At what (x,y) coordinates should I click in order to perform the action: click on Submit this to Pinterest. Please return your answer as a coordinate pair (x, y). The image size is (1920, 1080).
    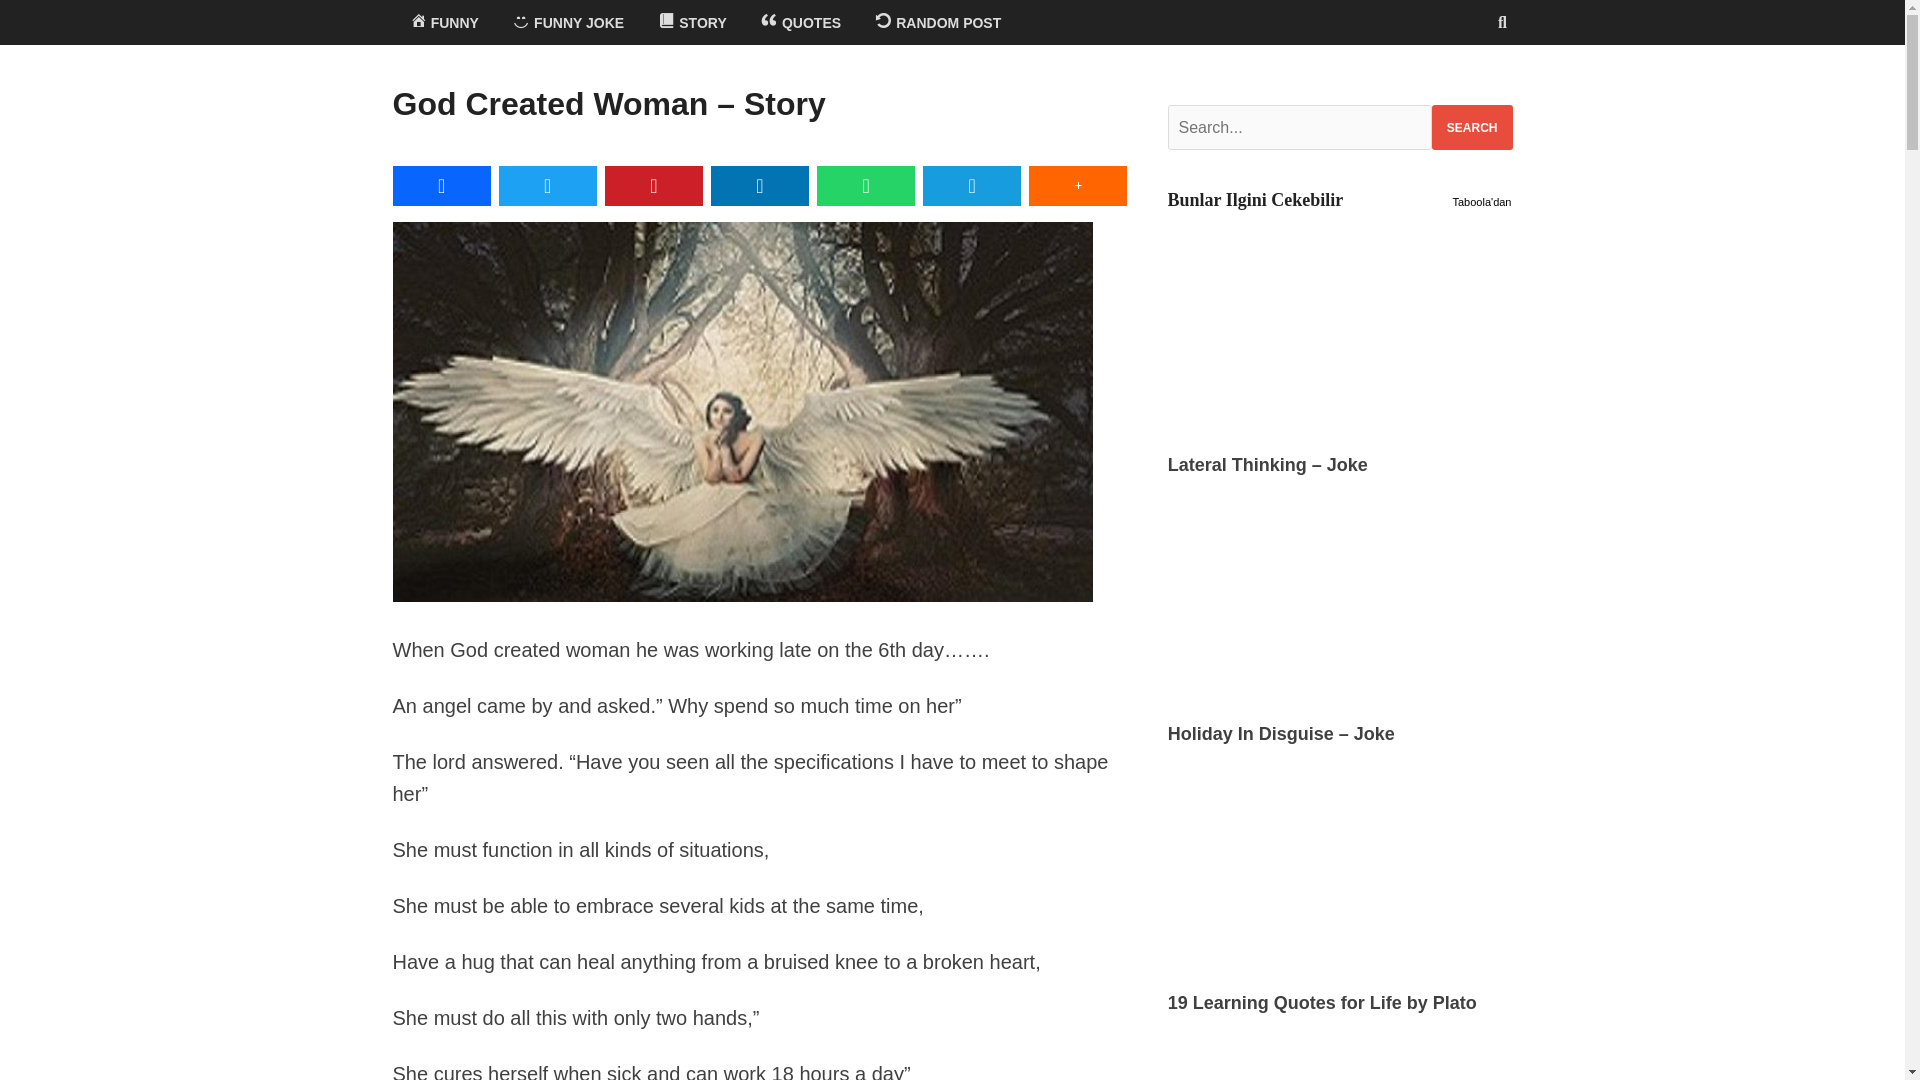
    Looking at the image, I should click on (653, 186).